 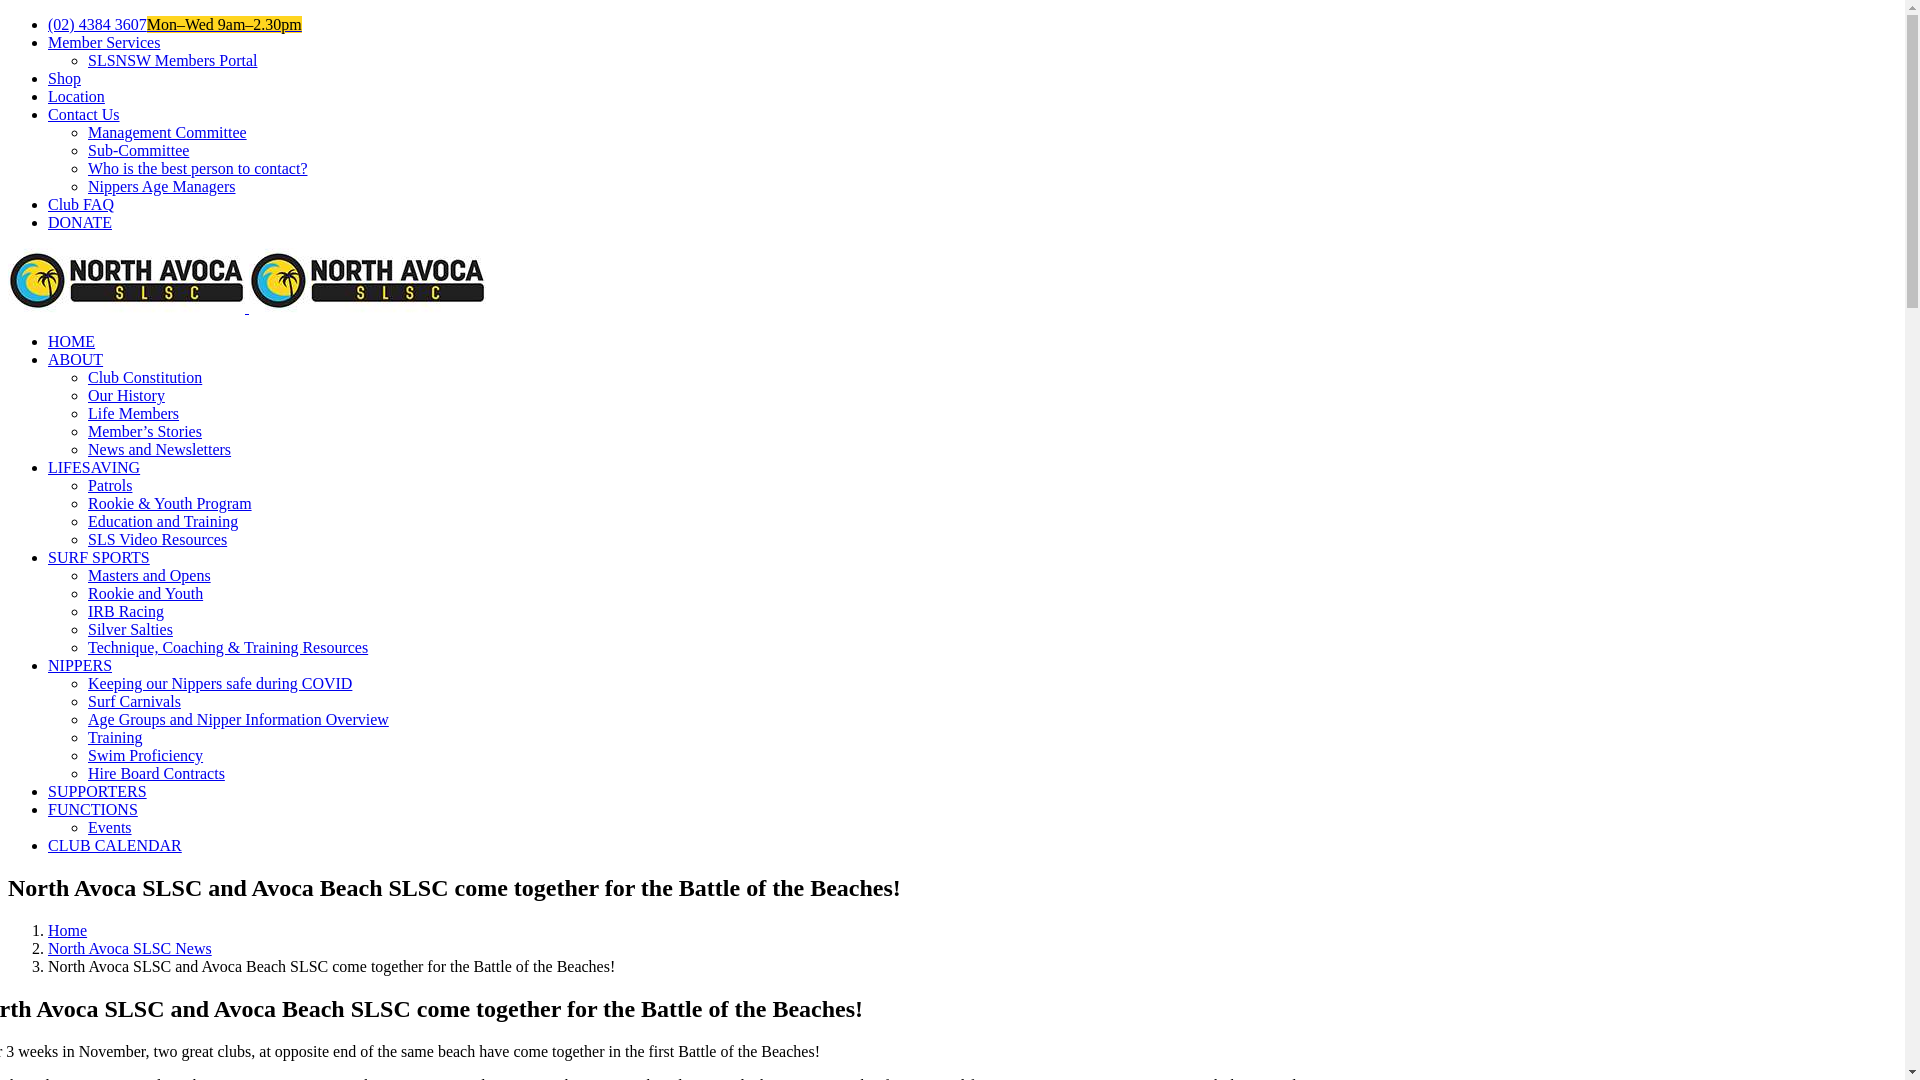 What do you see at coordinates (145, 378) in the screenshot?
I see `Club Constitution` at bounding box center [145, 378].